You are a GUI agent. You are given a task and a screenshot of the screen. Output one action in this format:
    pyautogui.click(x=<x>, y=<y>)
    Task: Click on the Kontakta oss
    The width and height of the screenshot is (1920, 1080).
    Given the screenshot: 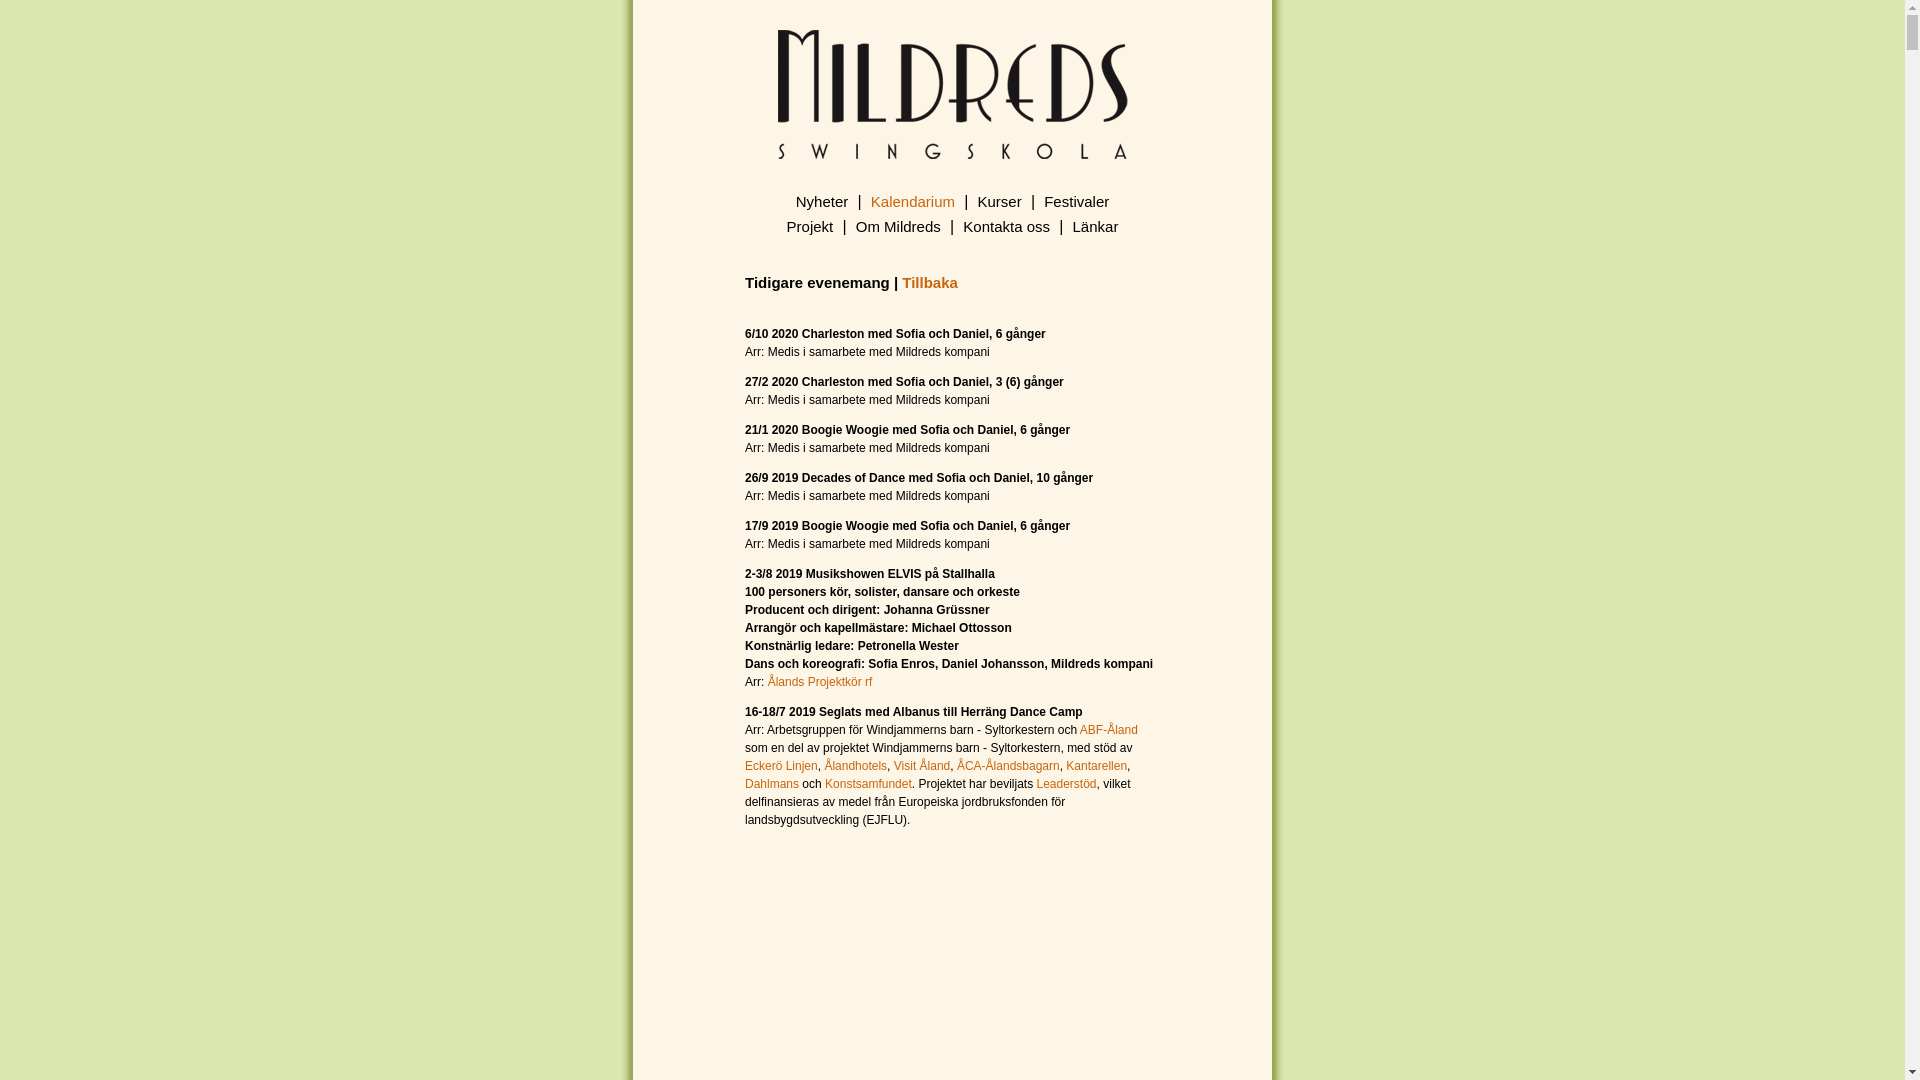 What is the action you would take?
    pyautogui.click(x=1006, y=226)
    